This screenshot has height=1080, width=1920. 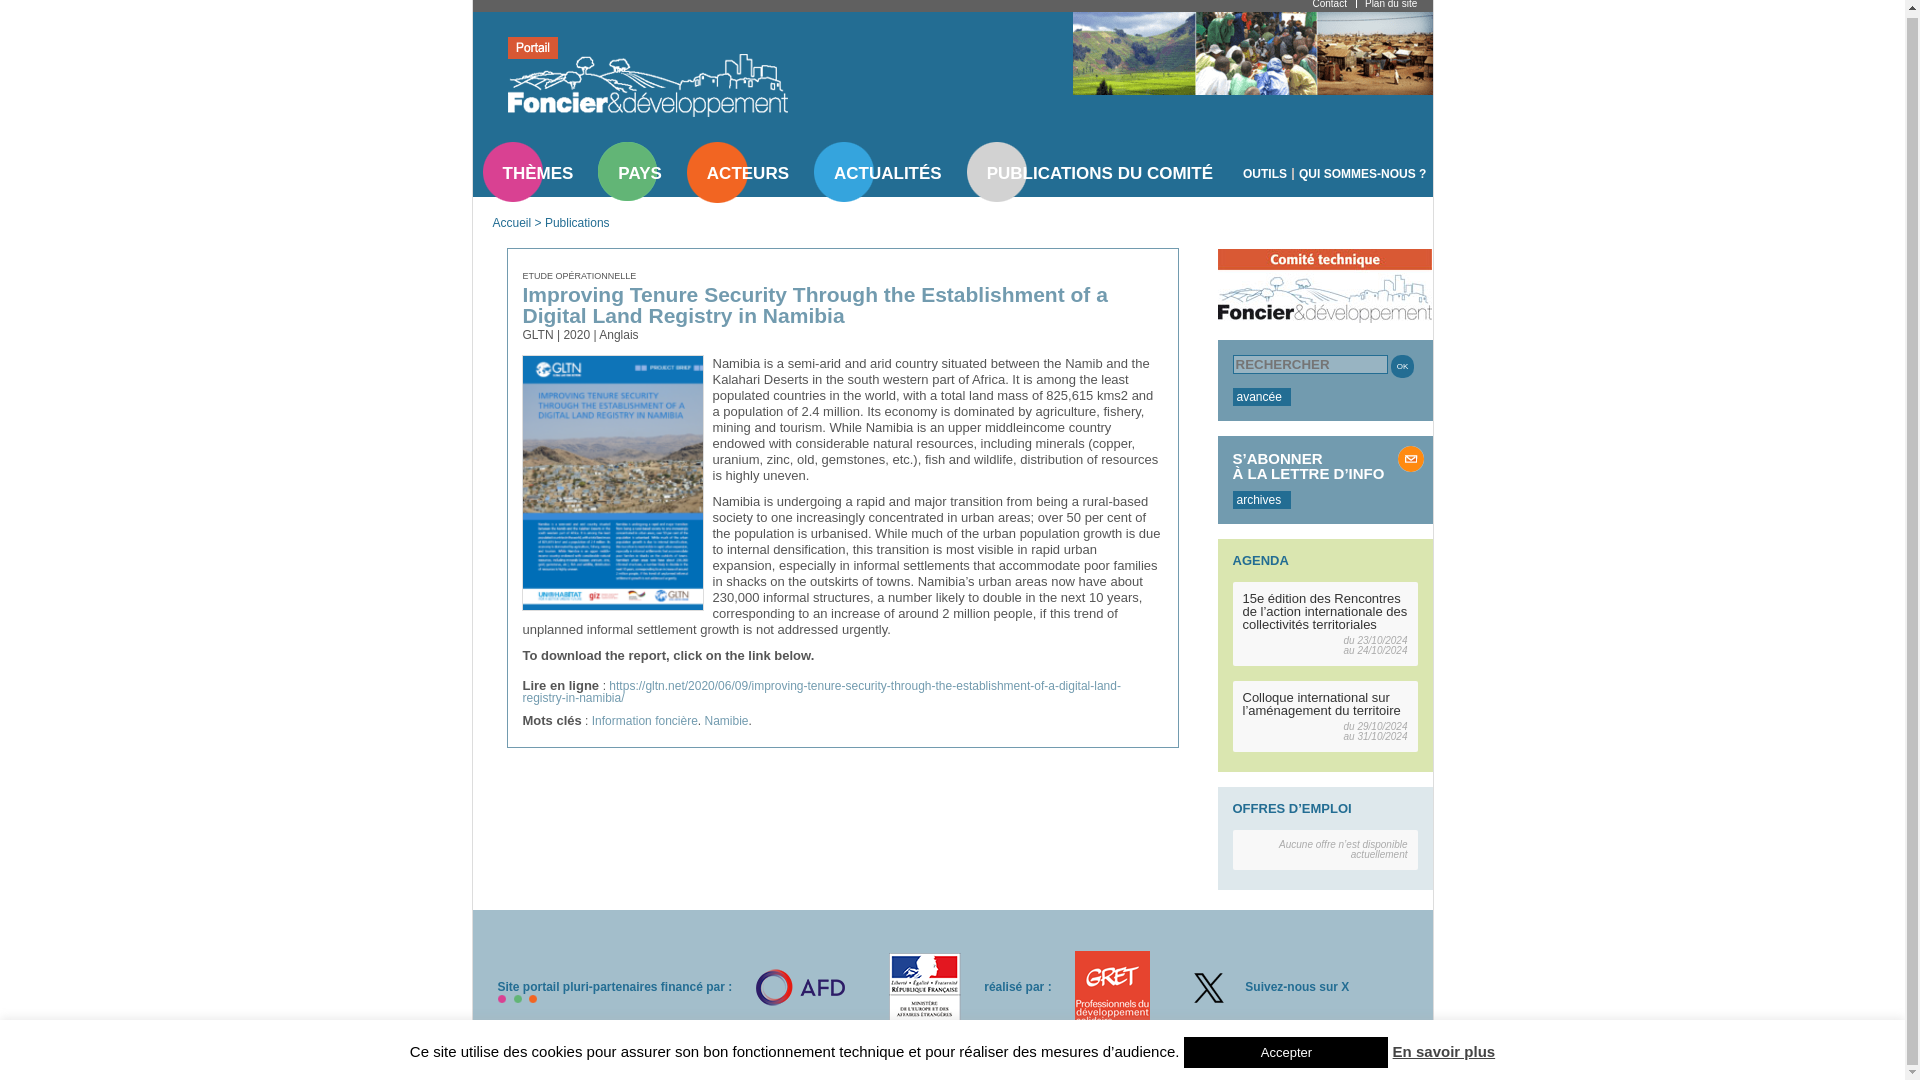 What do you see at coordinates (578, 223) in the screenshot?
I see `Publications` at bounding box center [578, 223].